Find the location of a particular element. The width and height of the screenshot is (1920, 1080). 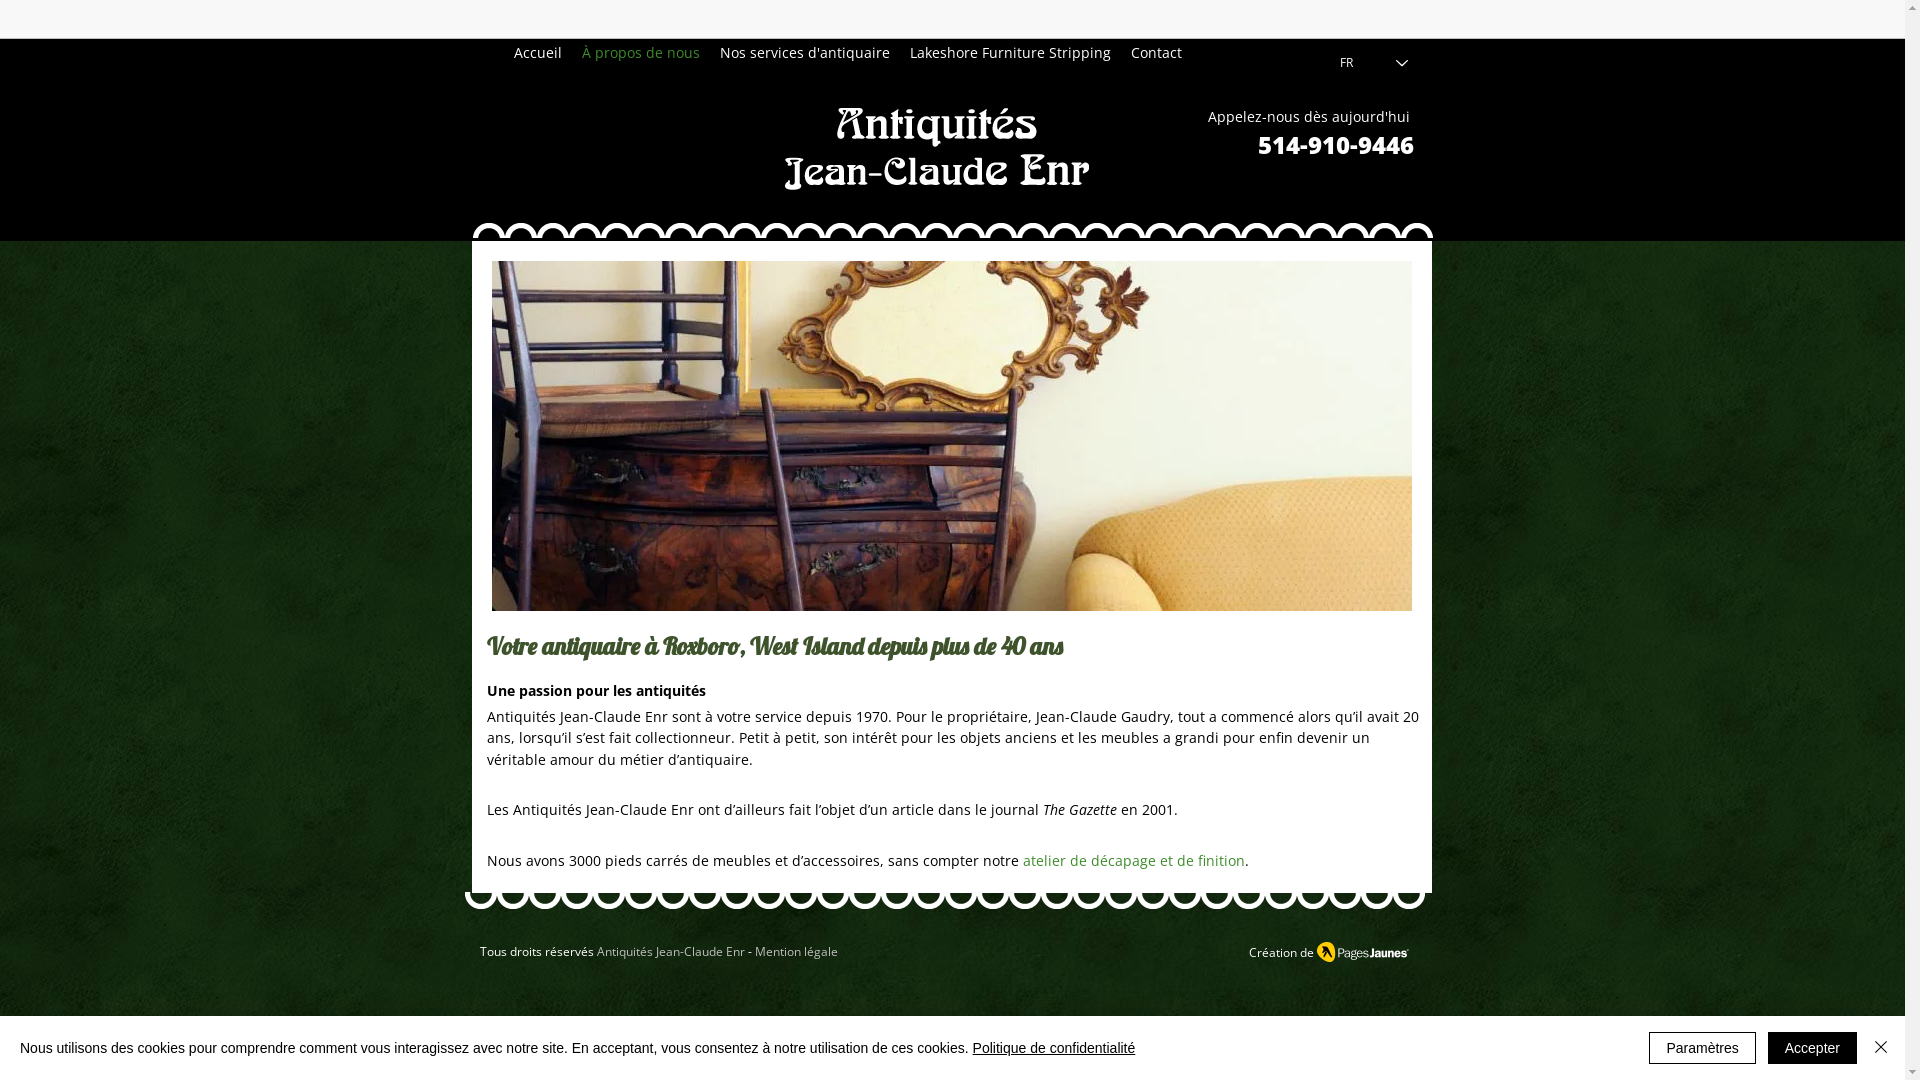

Contact is located at coordinates (1156, 53).